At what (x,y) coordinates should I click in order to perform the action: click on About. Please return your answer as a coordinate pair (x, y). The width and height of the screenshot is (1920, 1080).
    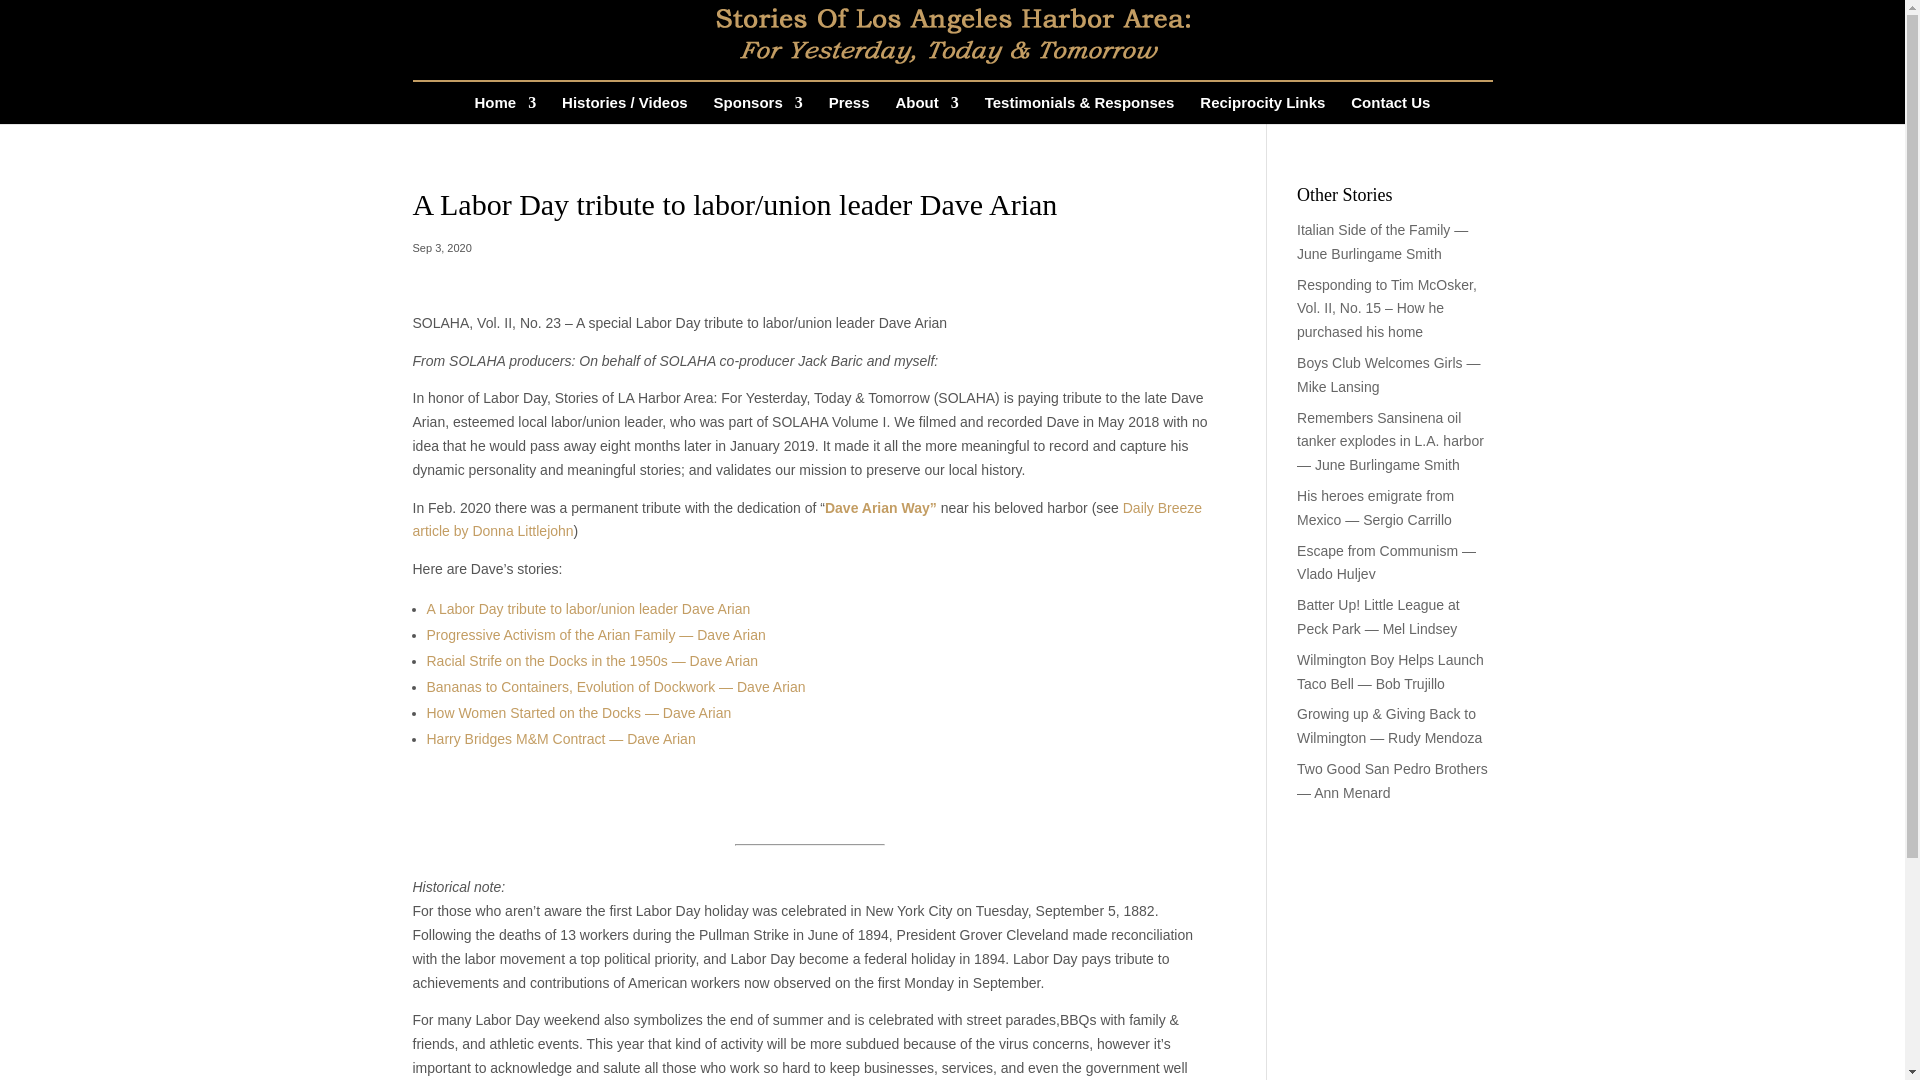
    Looking at the image, I should click on (926, 110).